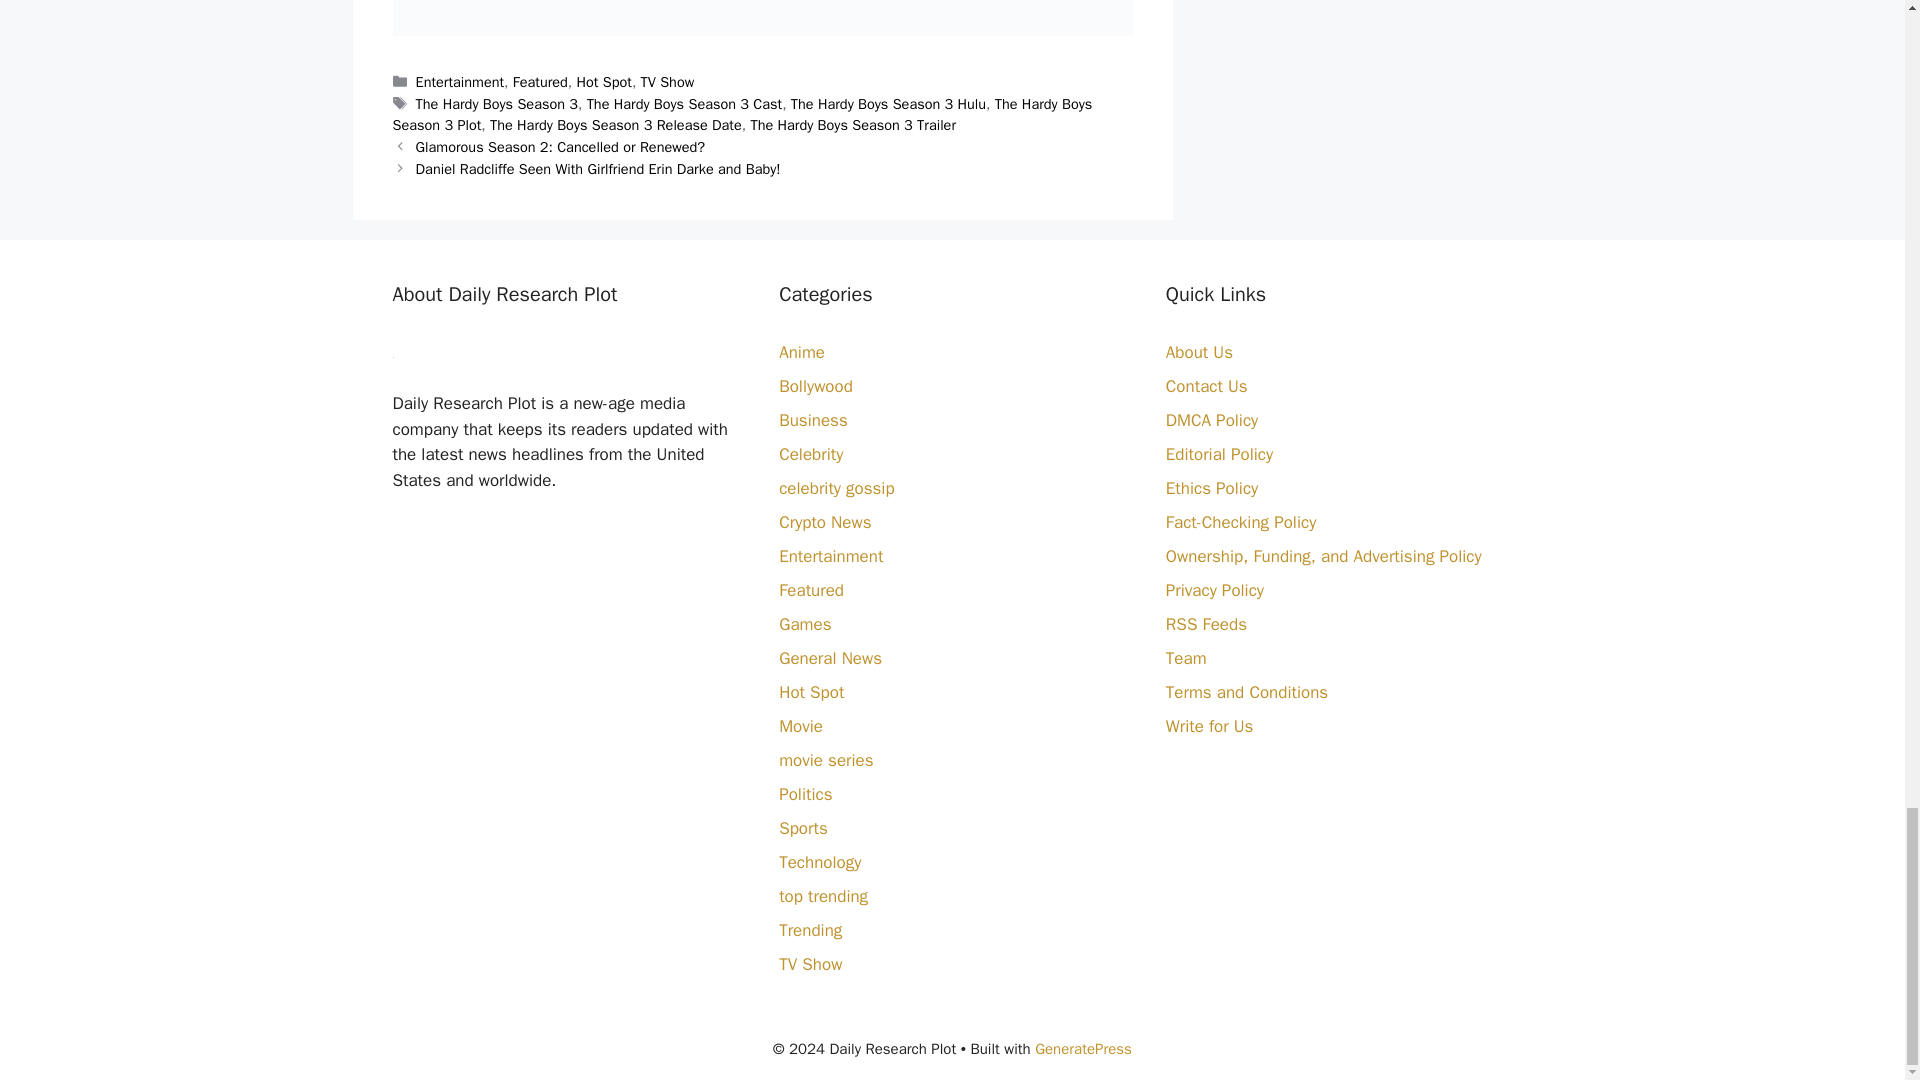 This screenshot has height=1080, width=1920. I want to click on TV Show, so click(668, 82).